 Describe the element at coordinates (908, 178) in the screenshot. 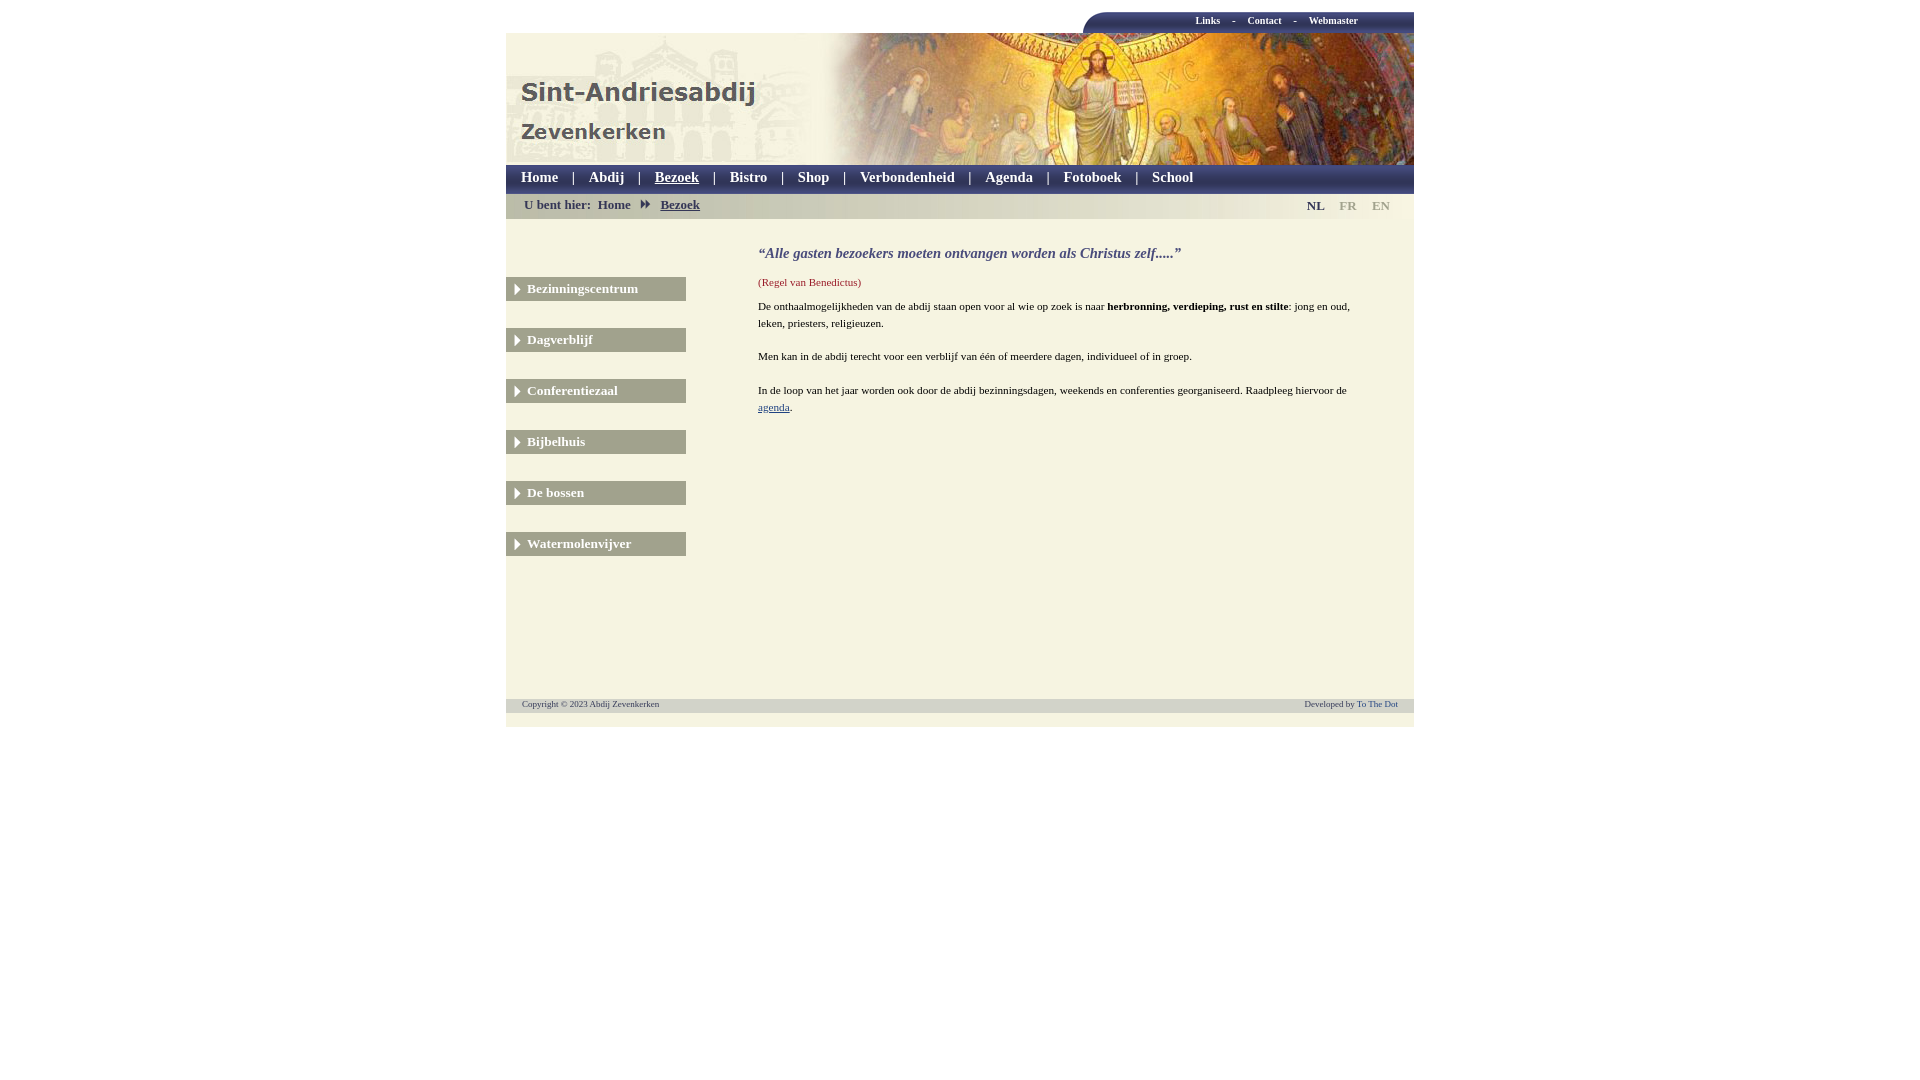

I see `Verbondenheid` at that location.